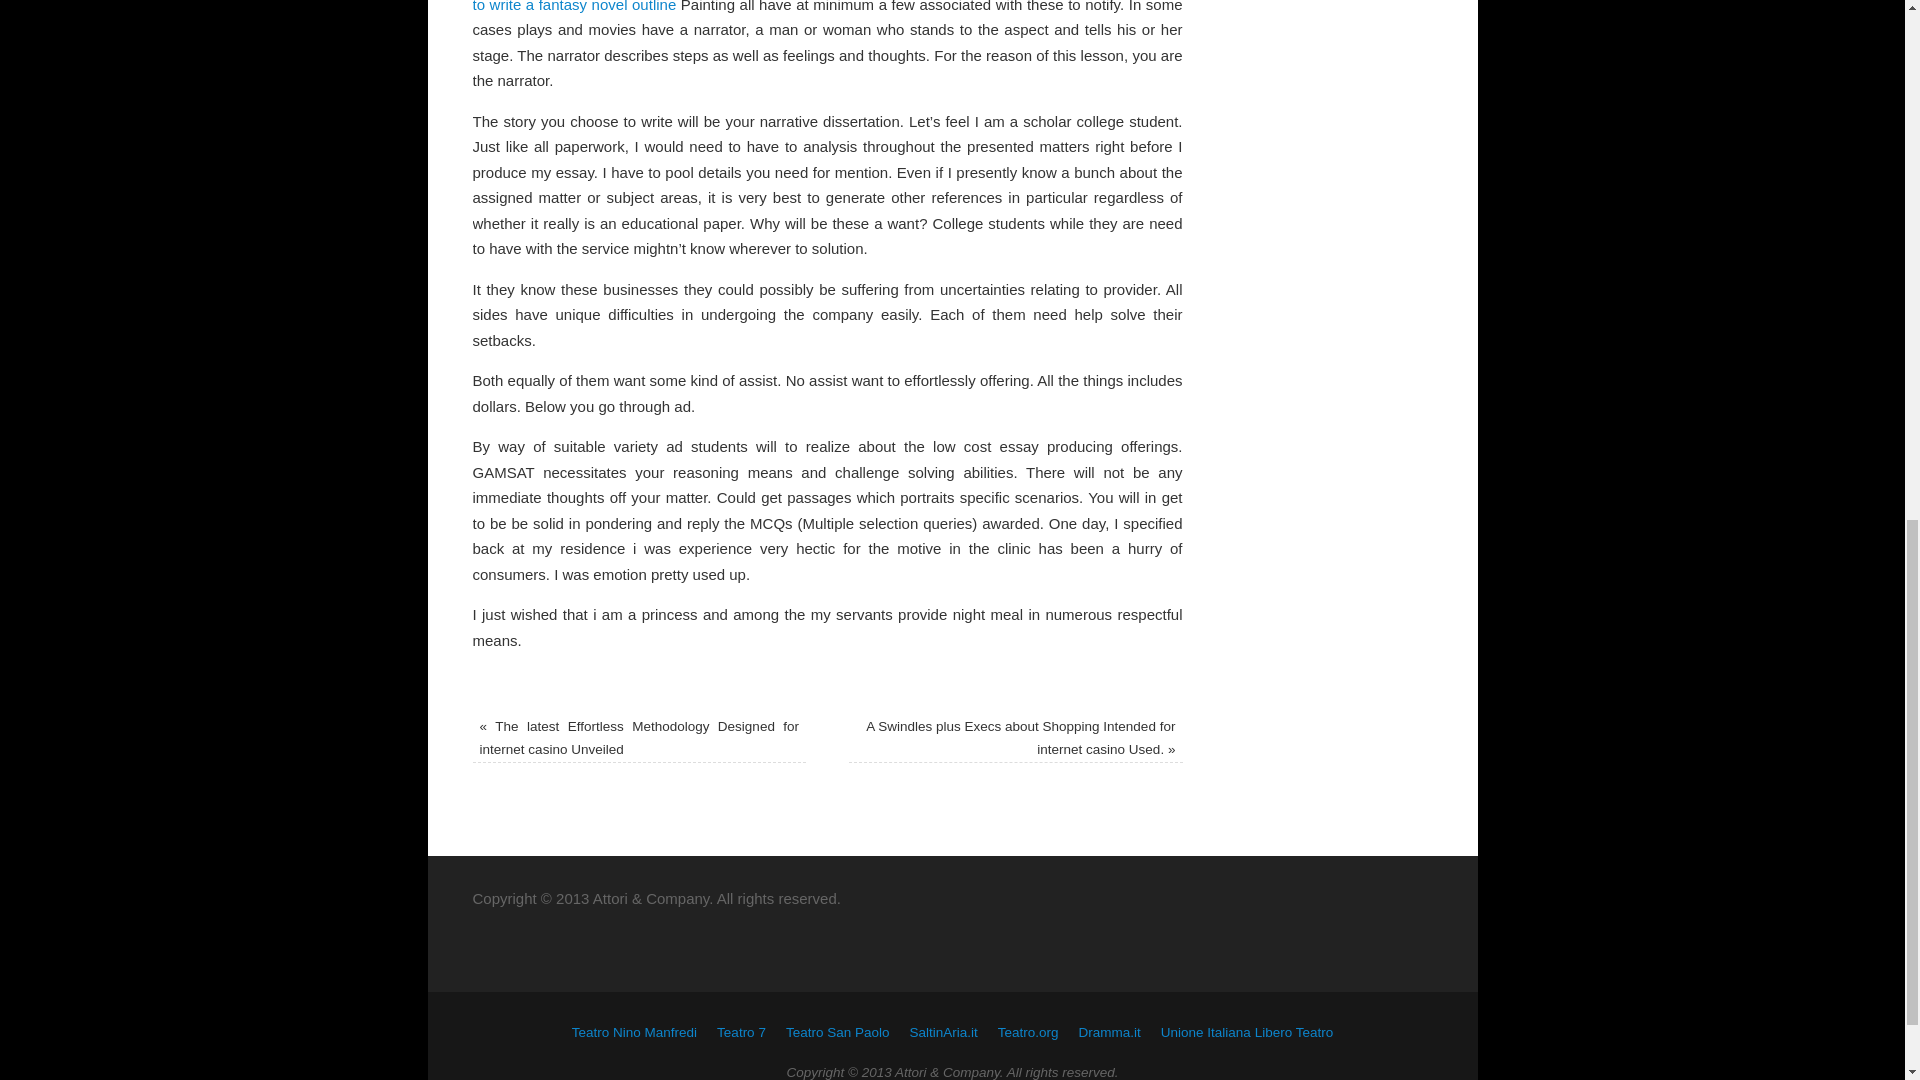 The width and height of the screenshot is (1920, 1080). Describe the element at coordinates (634, 1032) in the screenshot. I see `Teatro Nino Manfredi` at that location.